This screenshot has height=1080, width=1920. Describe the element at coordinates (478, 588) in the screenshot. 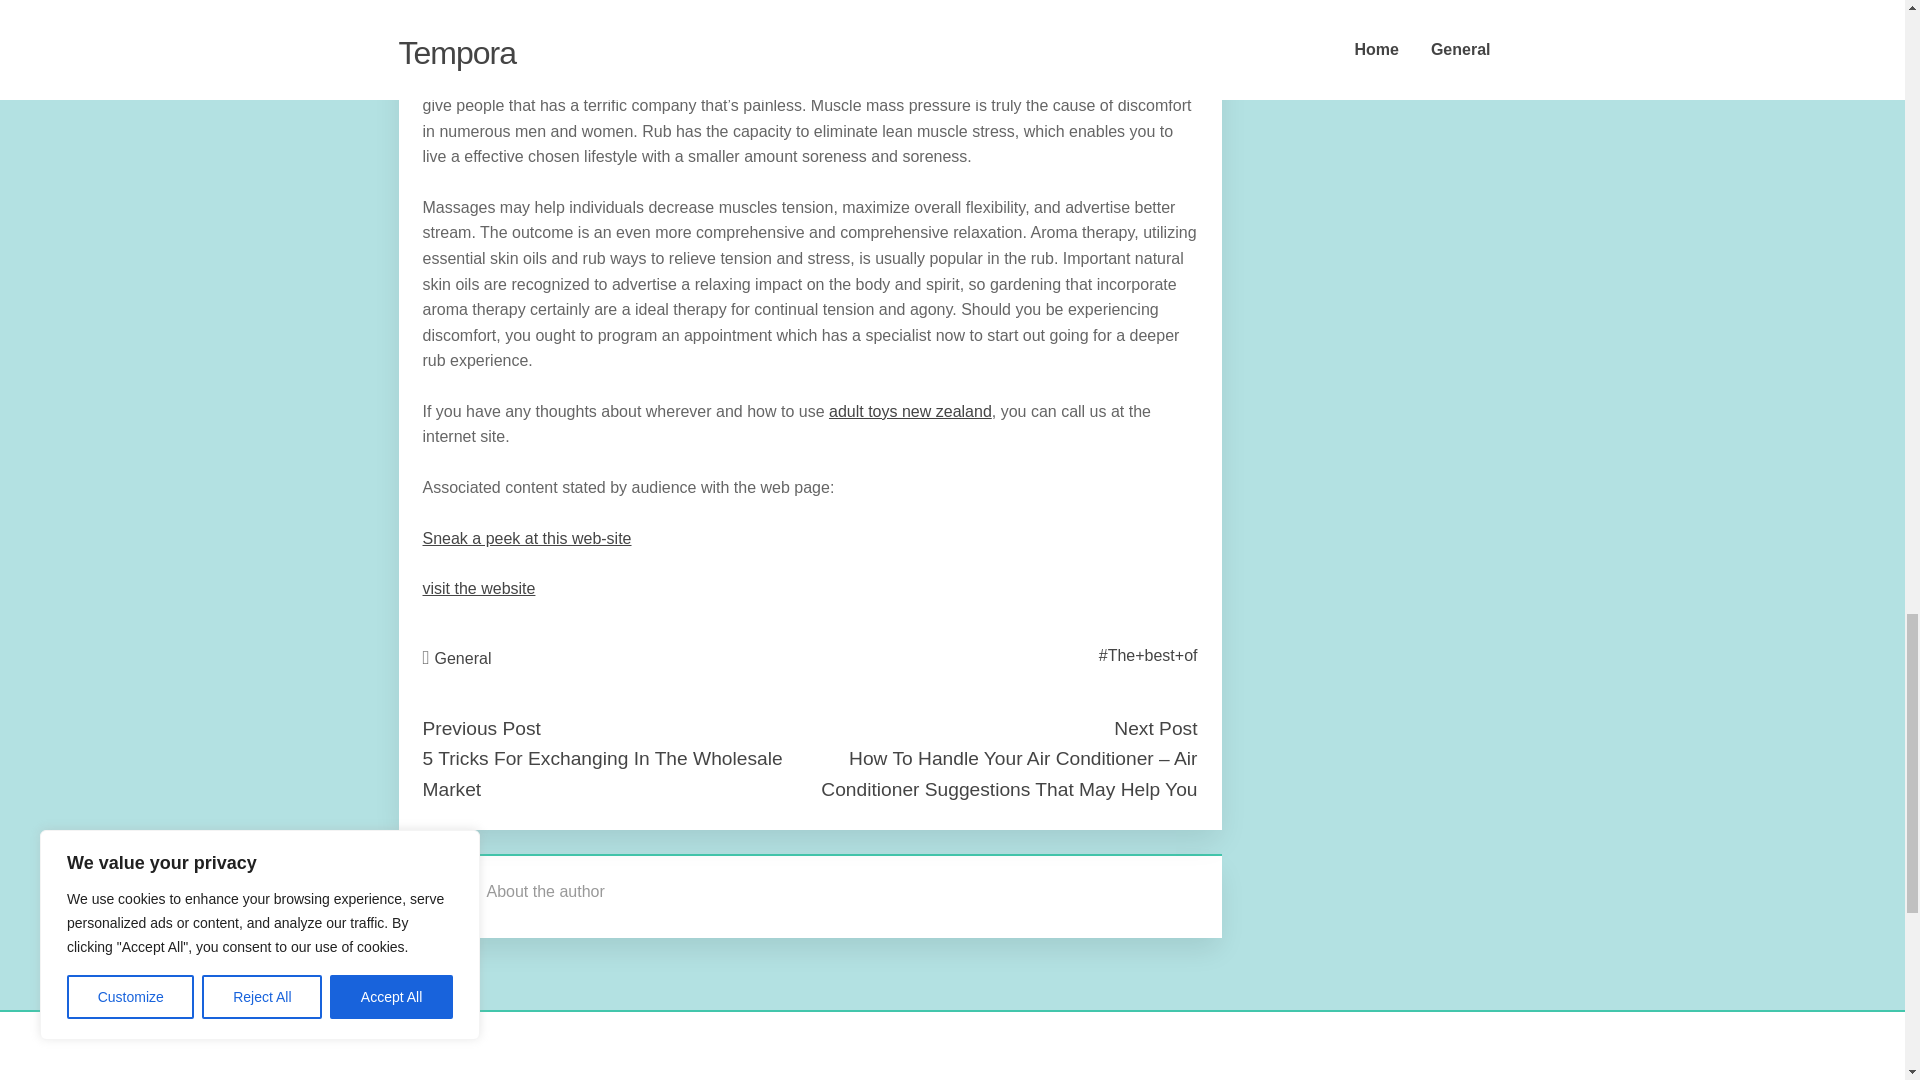

I see `visit the website` at that location.